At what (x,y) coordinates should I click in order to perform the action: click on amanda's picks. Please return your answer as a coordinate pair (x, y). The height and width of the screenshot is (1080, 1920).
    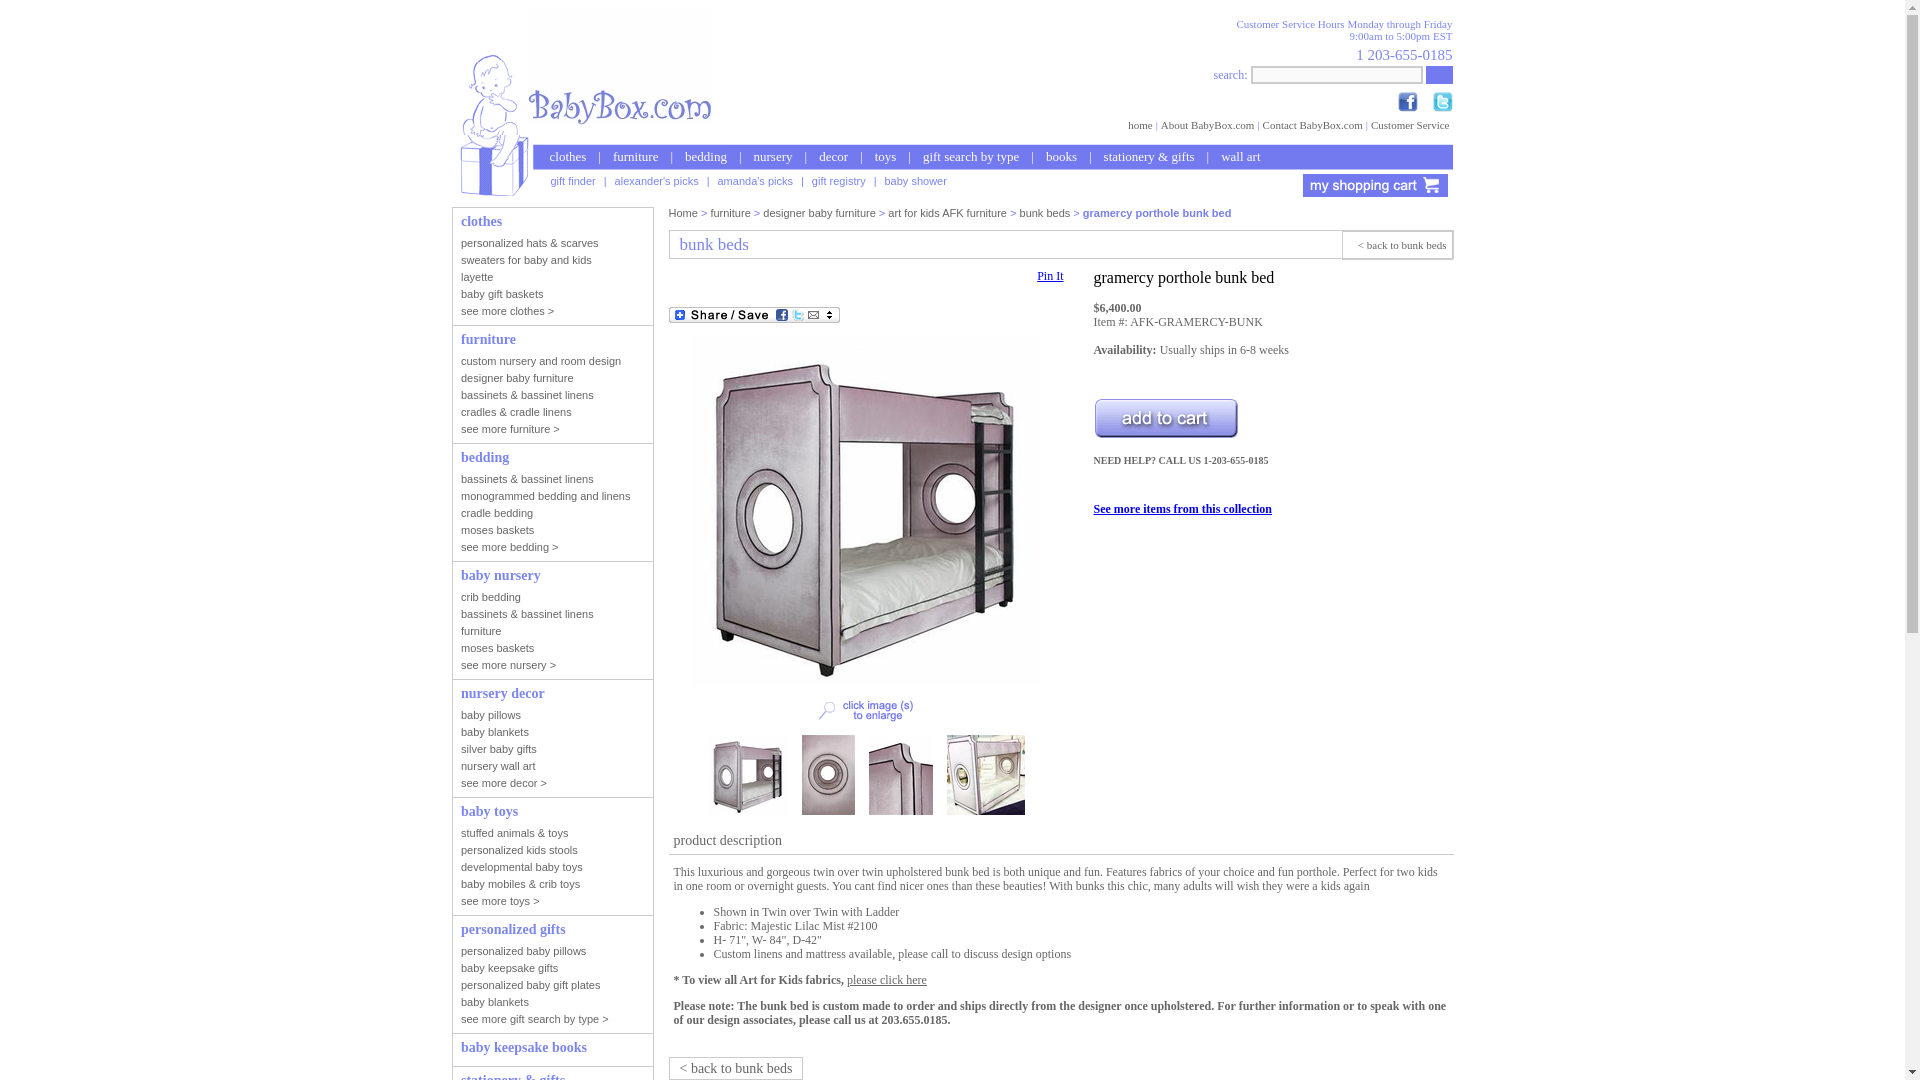
    Looking at the image, I should click on (755, 180).